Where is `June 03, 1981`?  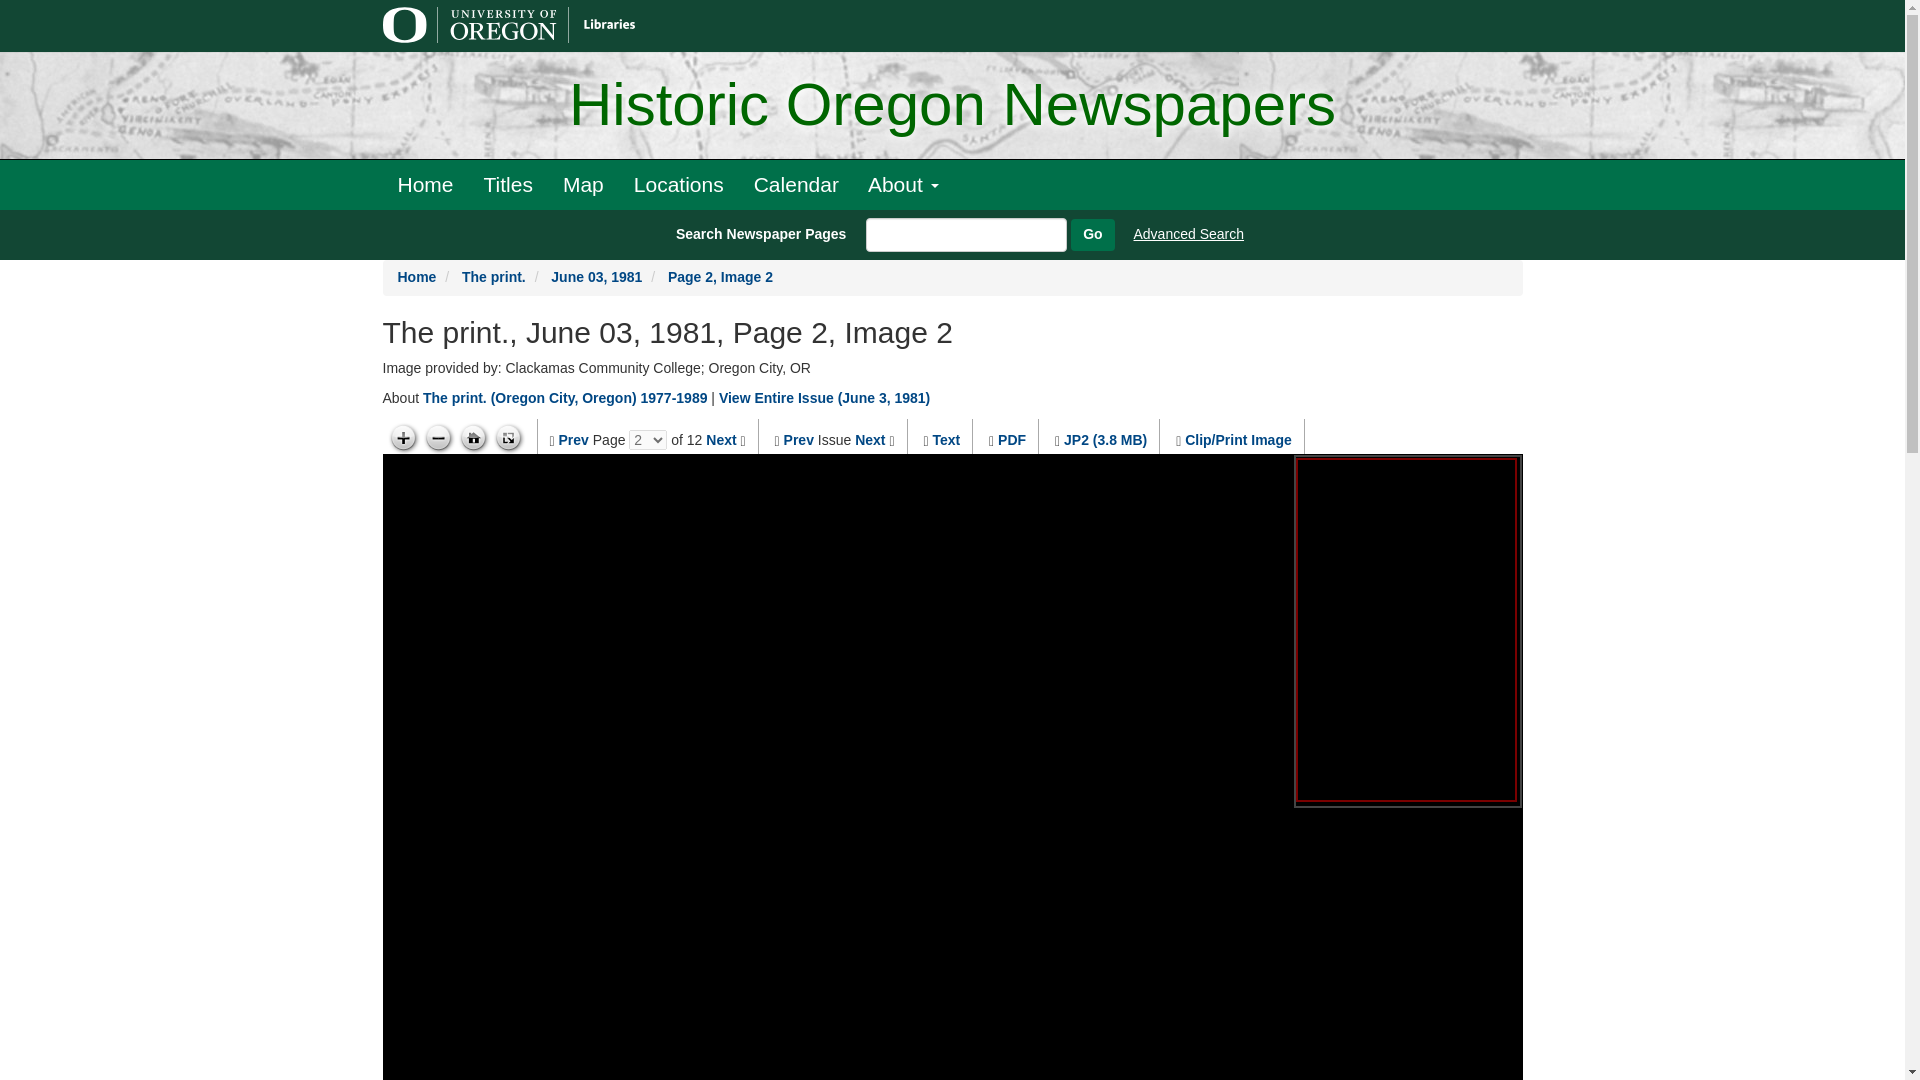 June 03, 1981 is located at coordinates (596, 276).